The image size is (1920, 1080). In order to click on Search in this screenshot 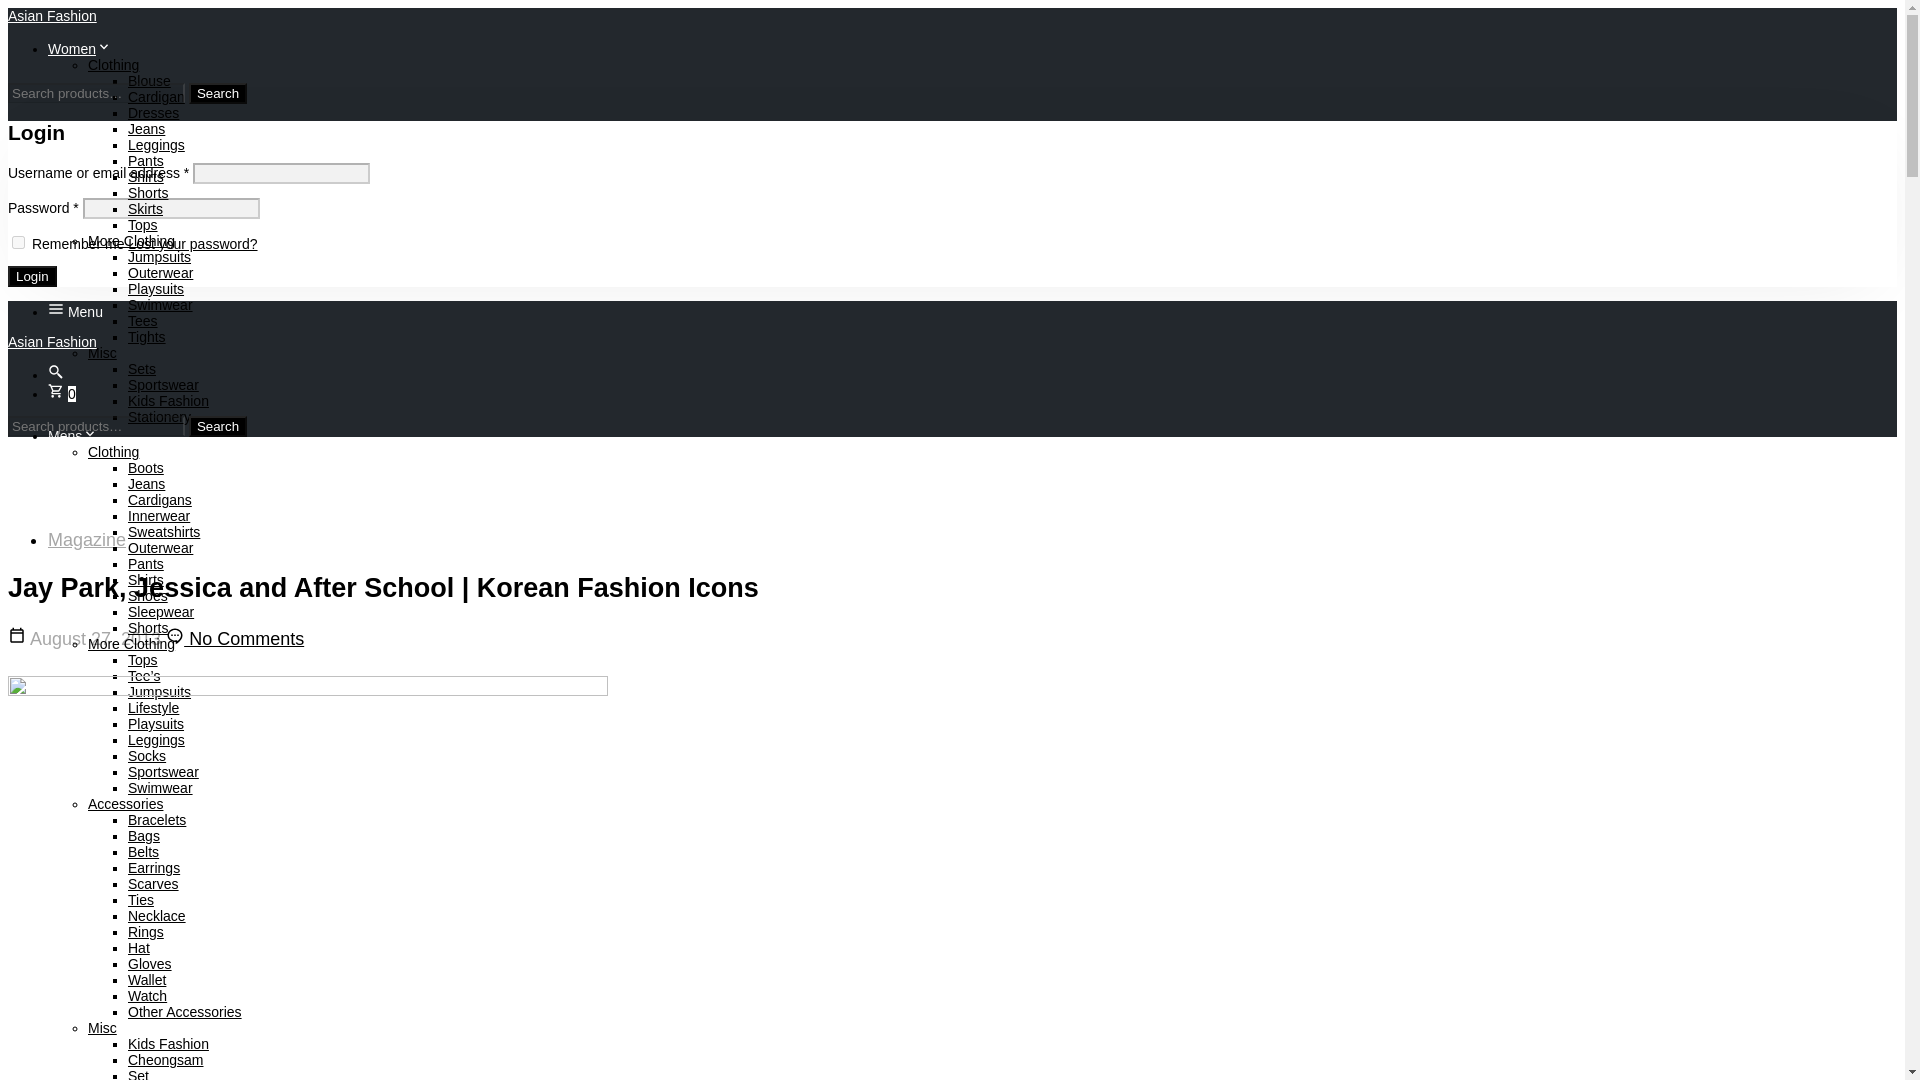, I will do `click(218, 426)`.